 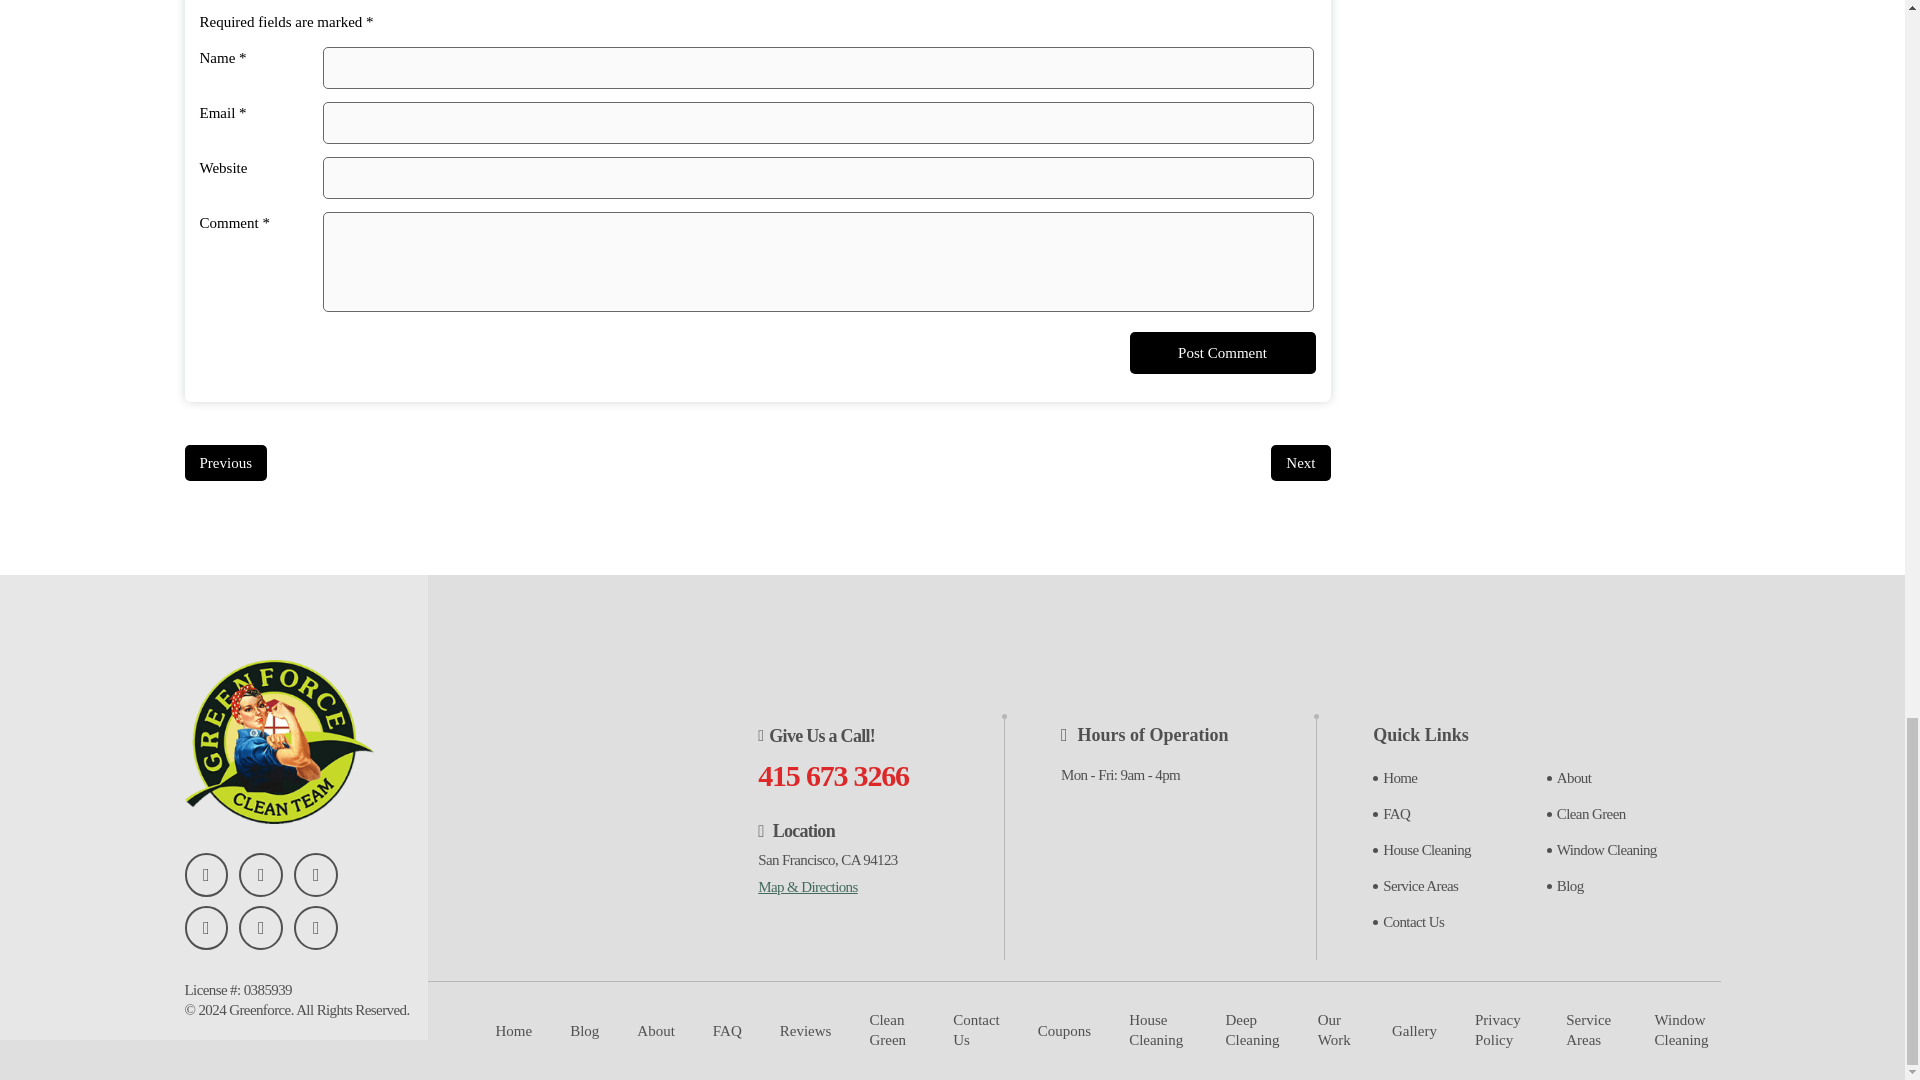 I want to click on Greenforce, so click(x=258, y=1010).